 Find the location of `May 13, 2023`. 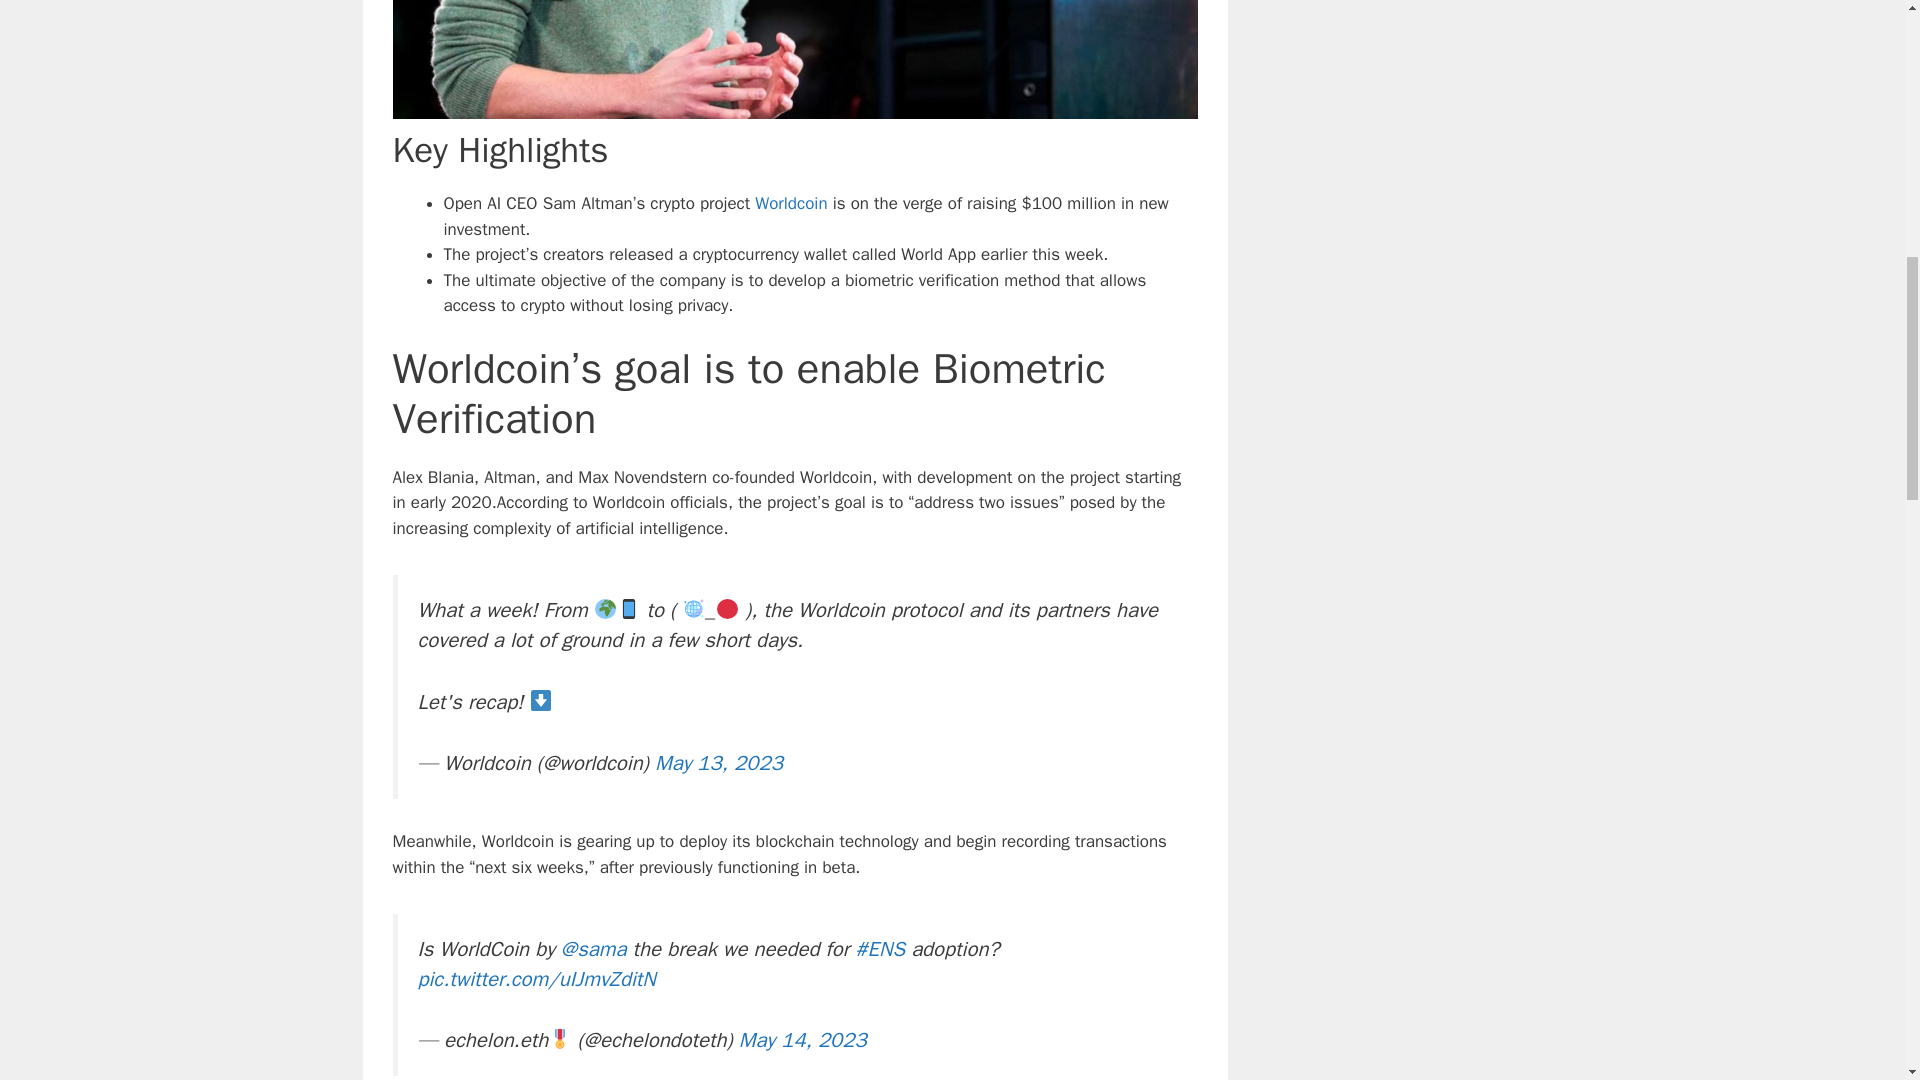

May 13, 2023 is located at coordinates (718, 762).